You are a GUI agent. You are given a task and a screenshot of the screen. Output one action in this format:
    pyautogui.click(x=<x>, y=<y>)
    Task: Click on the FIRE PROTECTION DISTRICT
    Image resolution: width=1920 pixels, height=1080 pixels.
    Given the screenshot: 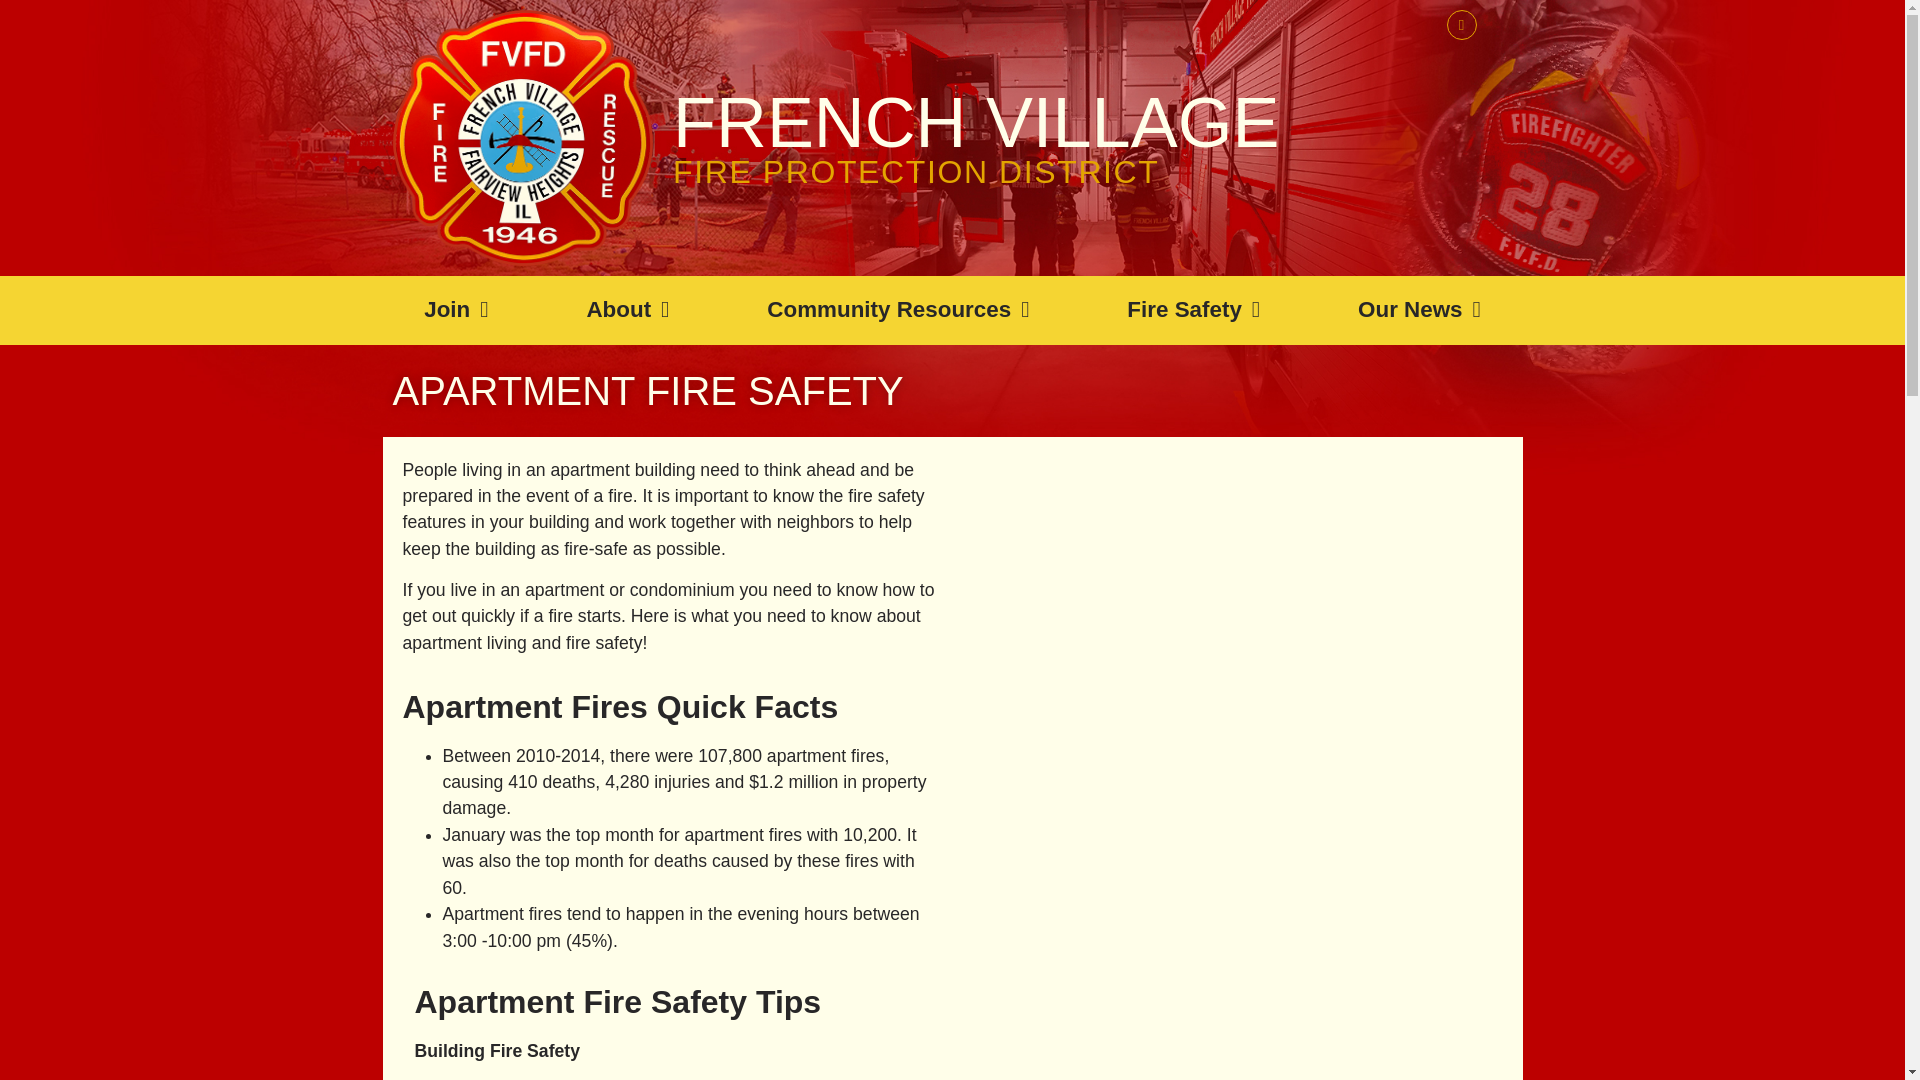 What is the action you would take?
    pyautogui.click(x=916, y=172)
    